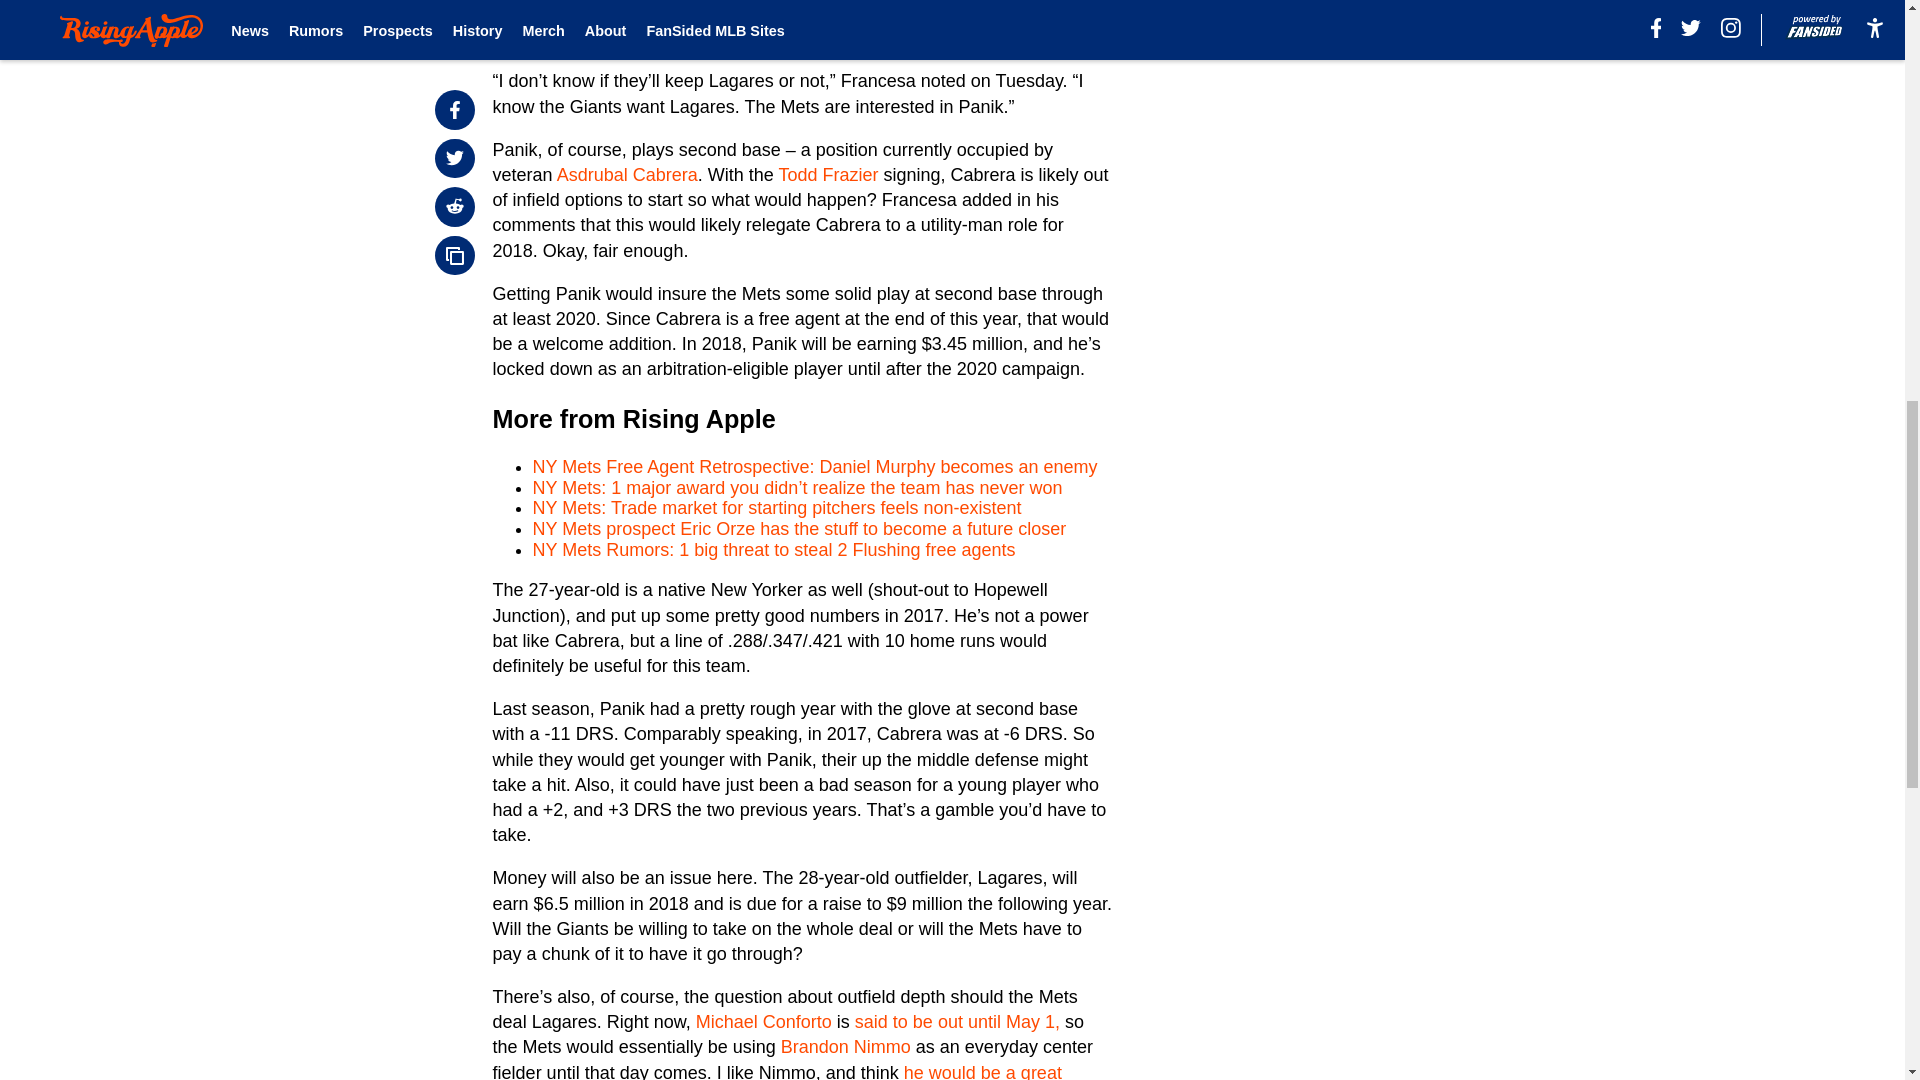 The width and height of the screenshot is (1920, 1080). What do you see at coordinates (627, 174) in the screenshot?
I see `Asdrubal Cabrera` at bounding box center [627, 174].